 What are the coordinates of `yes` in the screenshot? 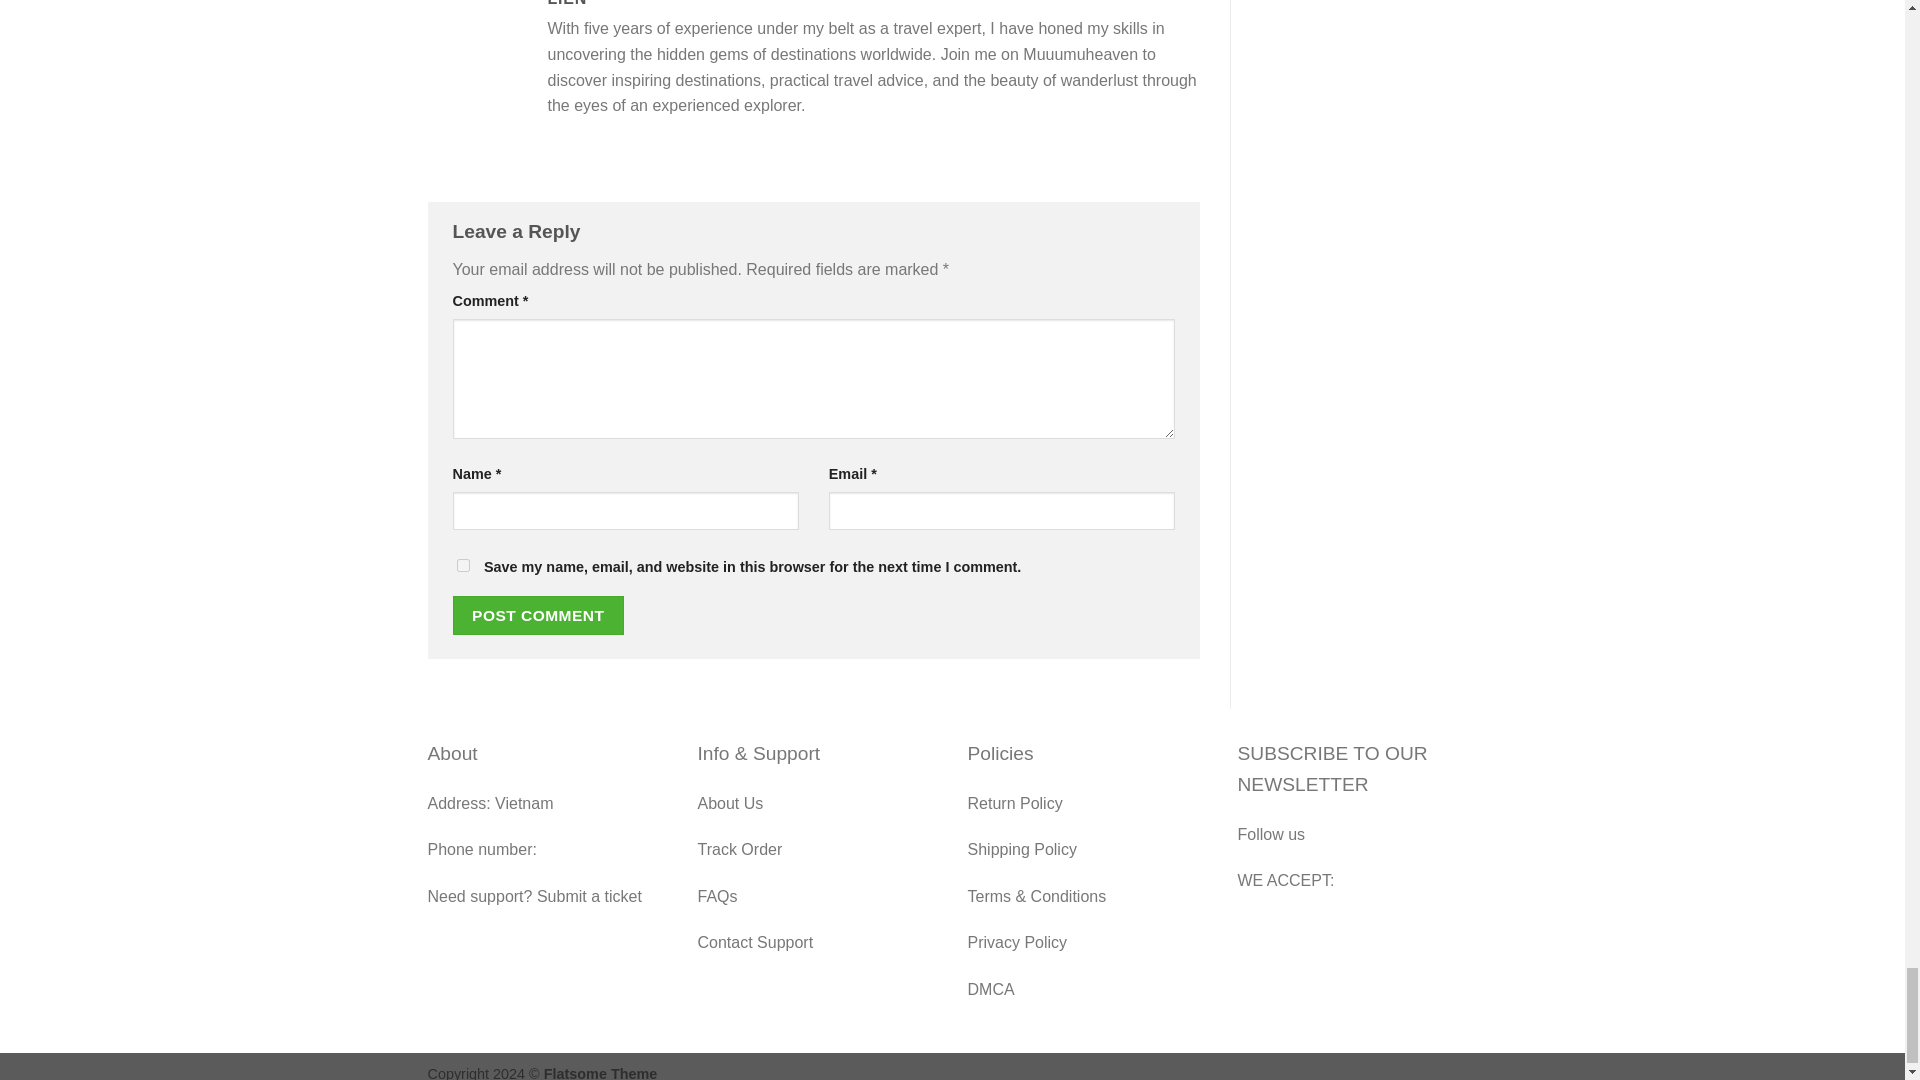 It's located at (462, 566).